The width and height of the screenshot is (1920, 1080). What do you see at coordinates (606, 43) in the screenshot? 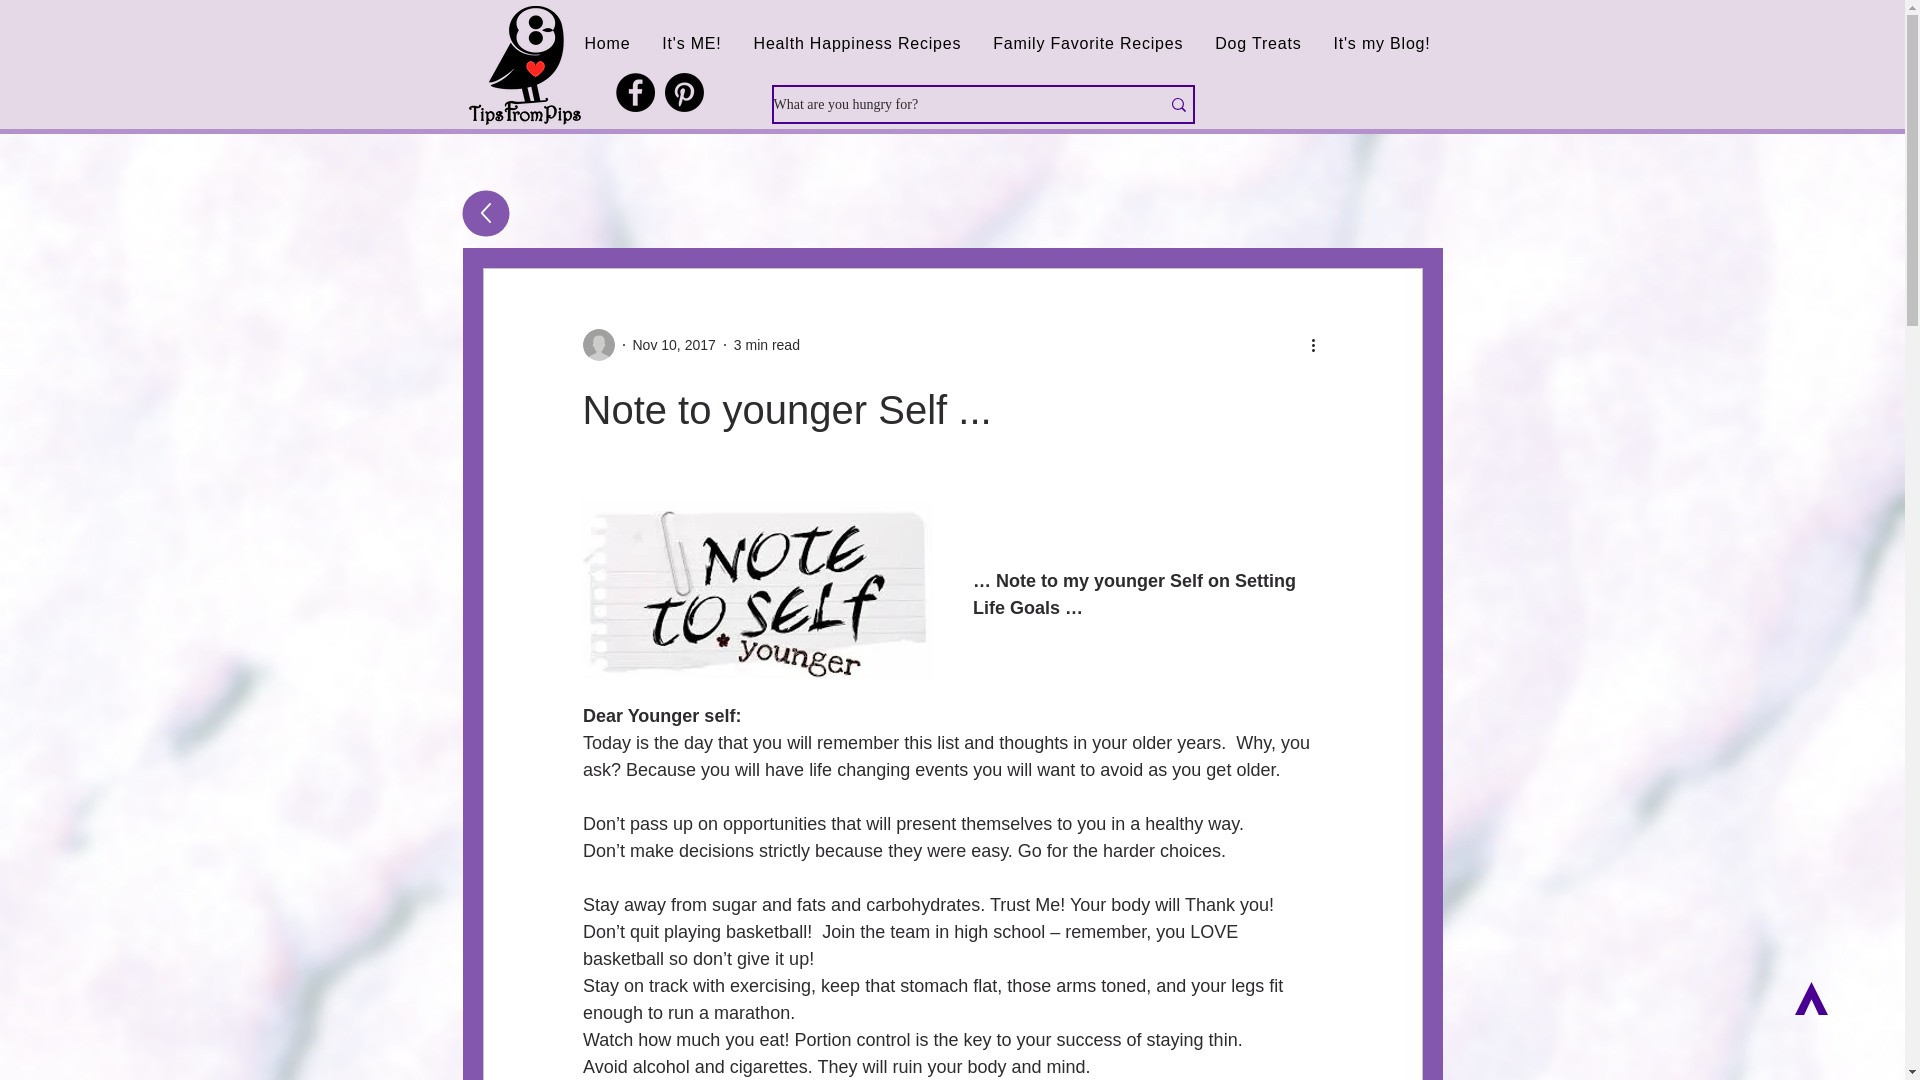
I see `Home` at bounding box center [606, 43].